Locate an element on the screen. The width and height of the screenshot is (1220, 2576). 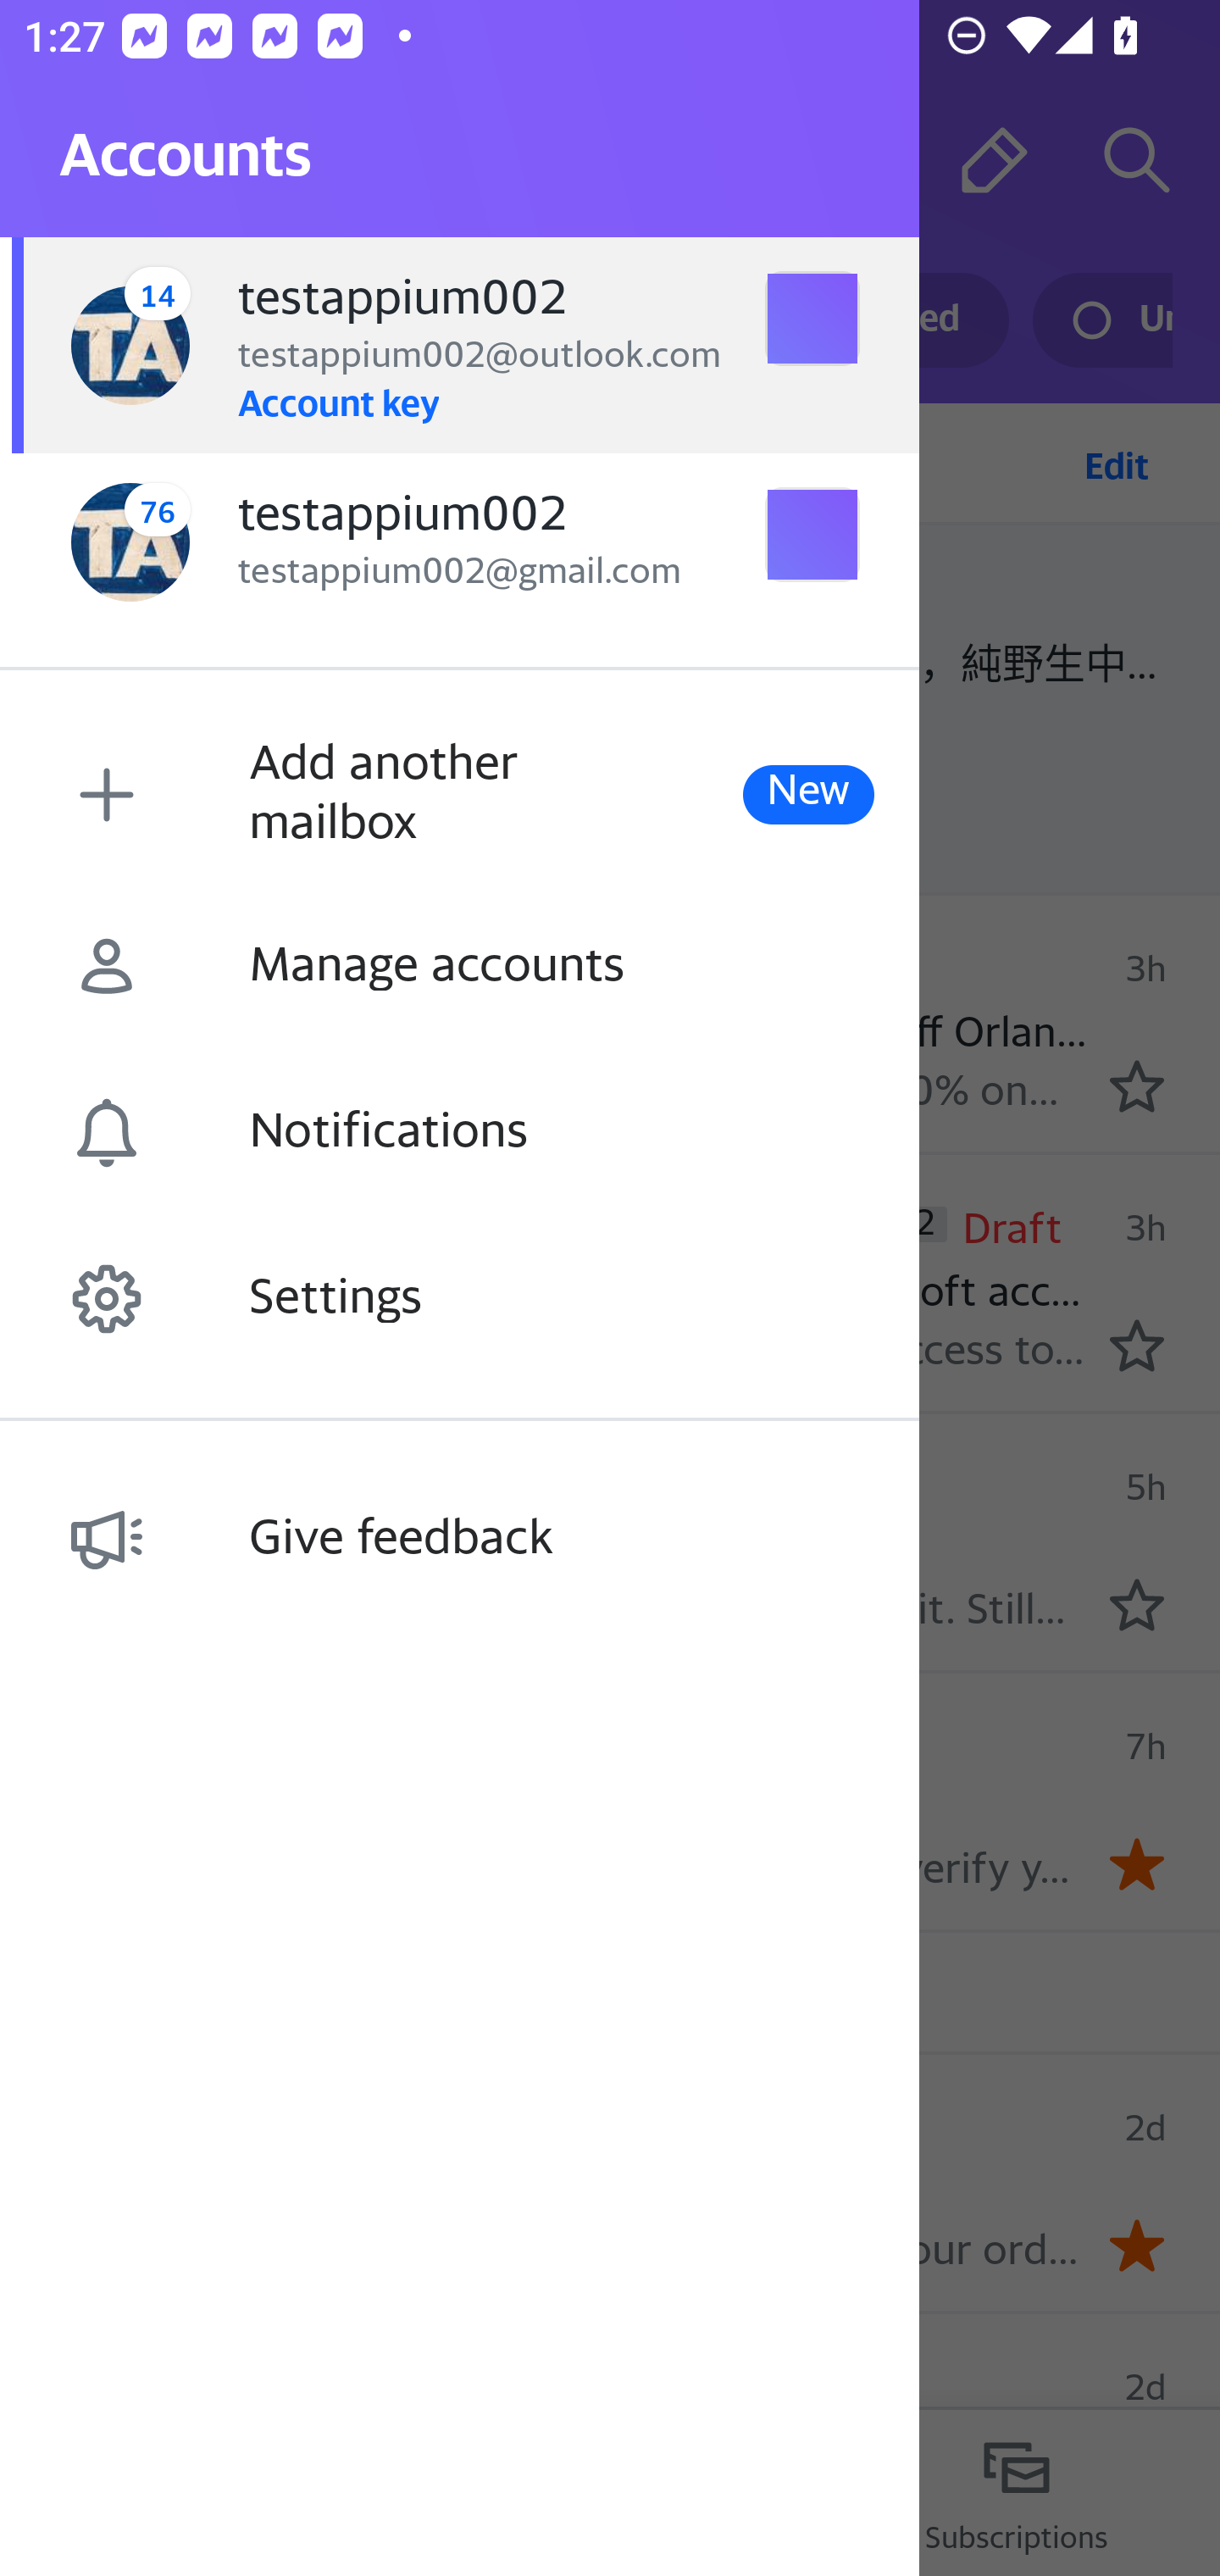
Profile
SeatGeek is located at coordinates (107, 1537).